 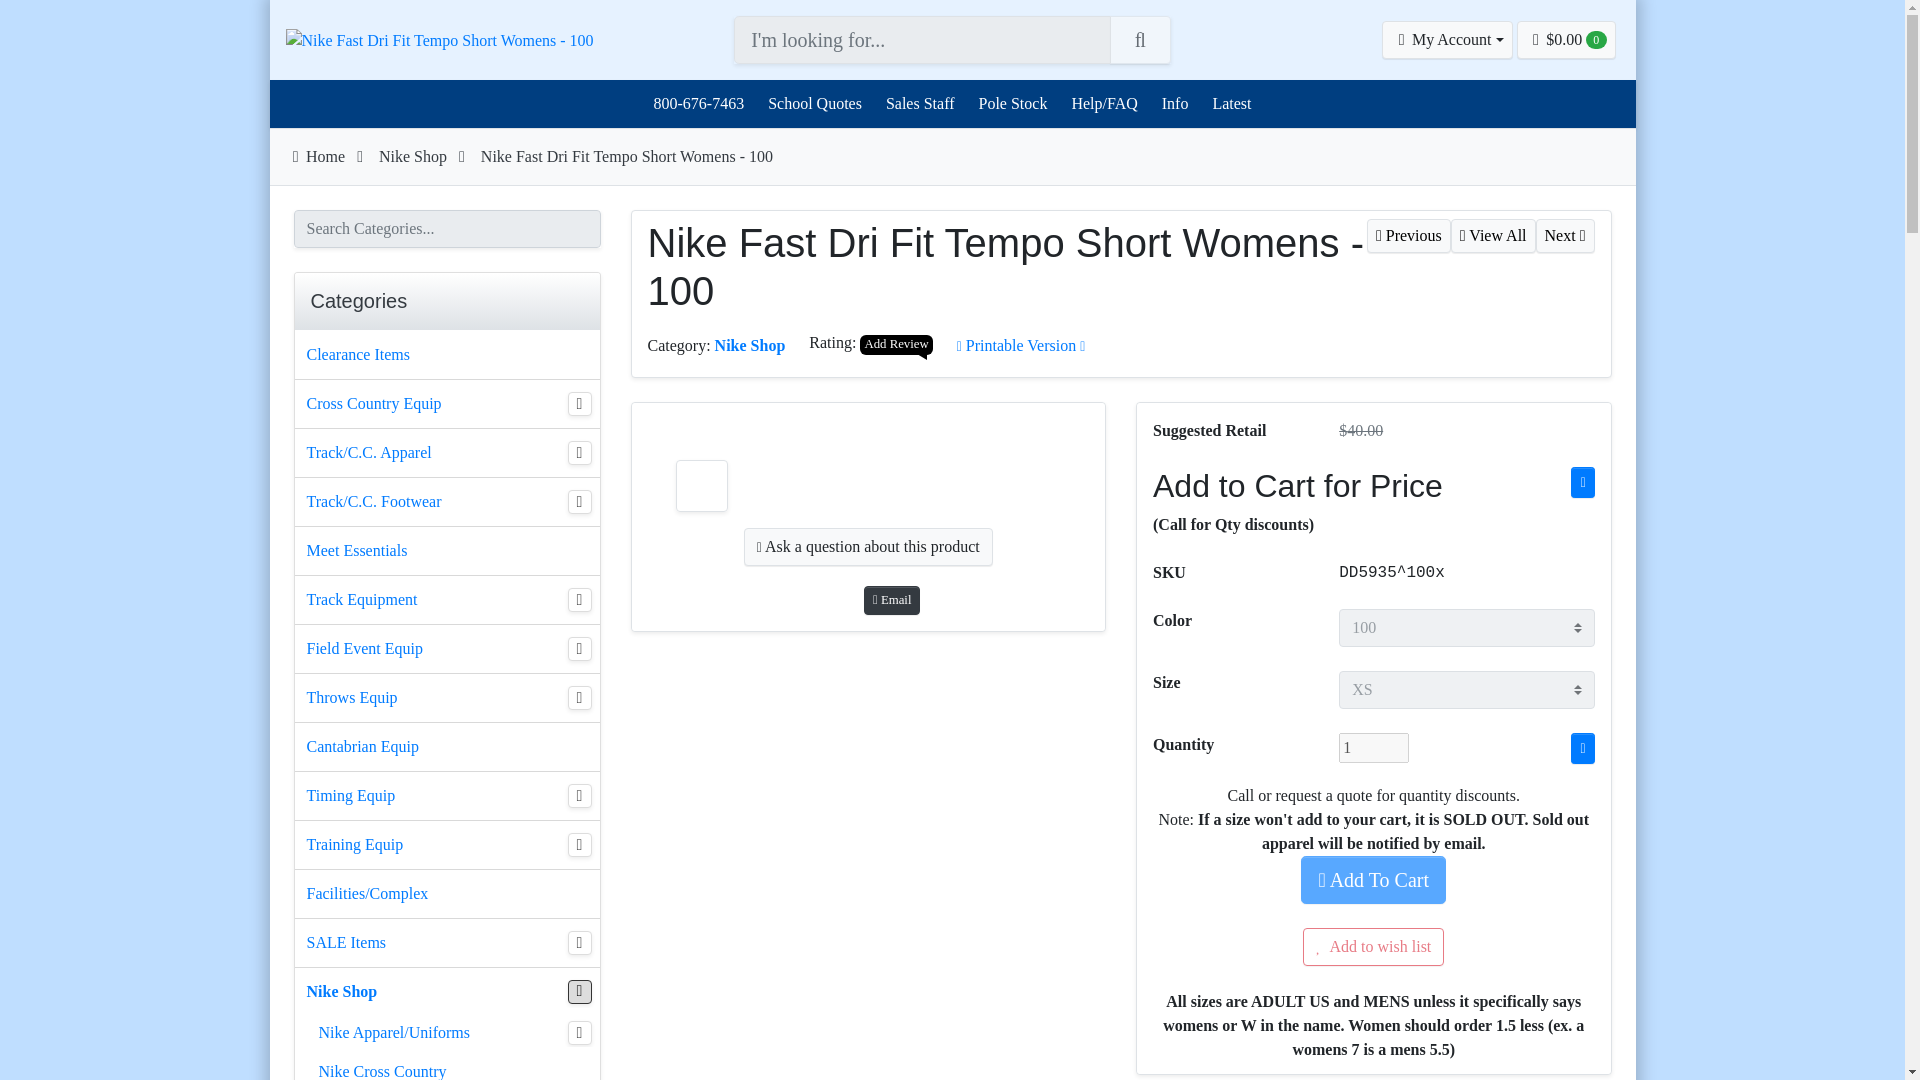 What do you see at coordinates (1373, 946) in the screenshot?
I see `Add to wish list` at bounding box center [1373, 946].